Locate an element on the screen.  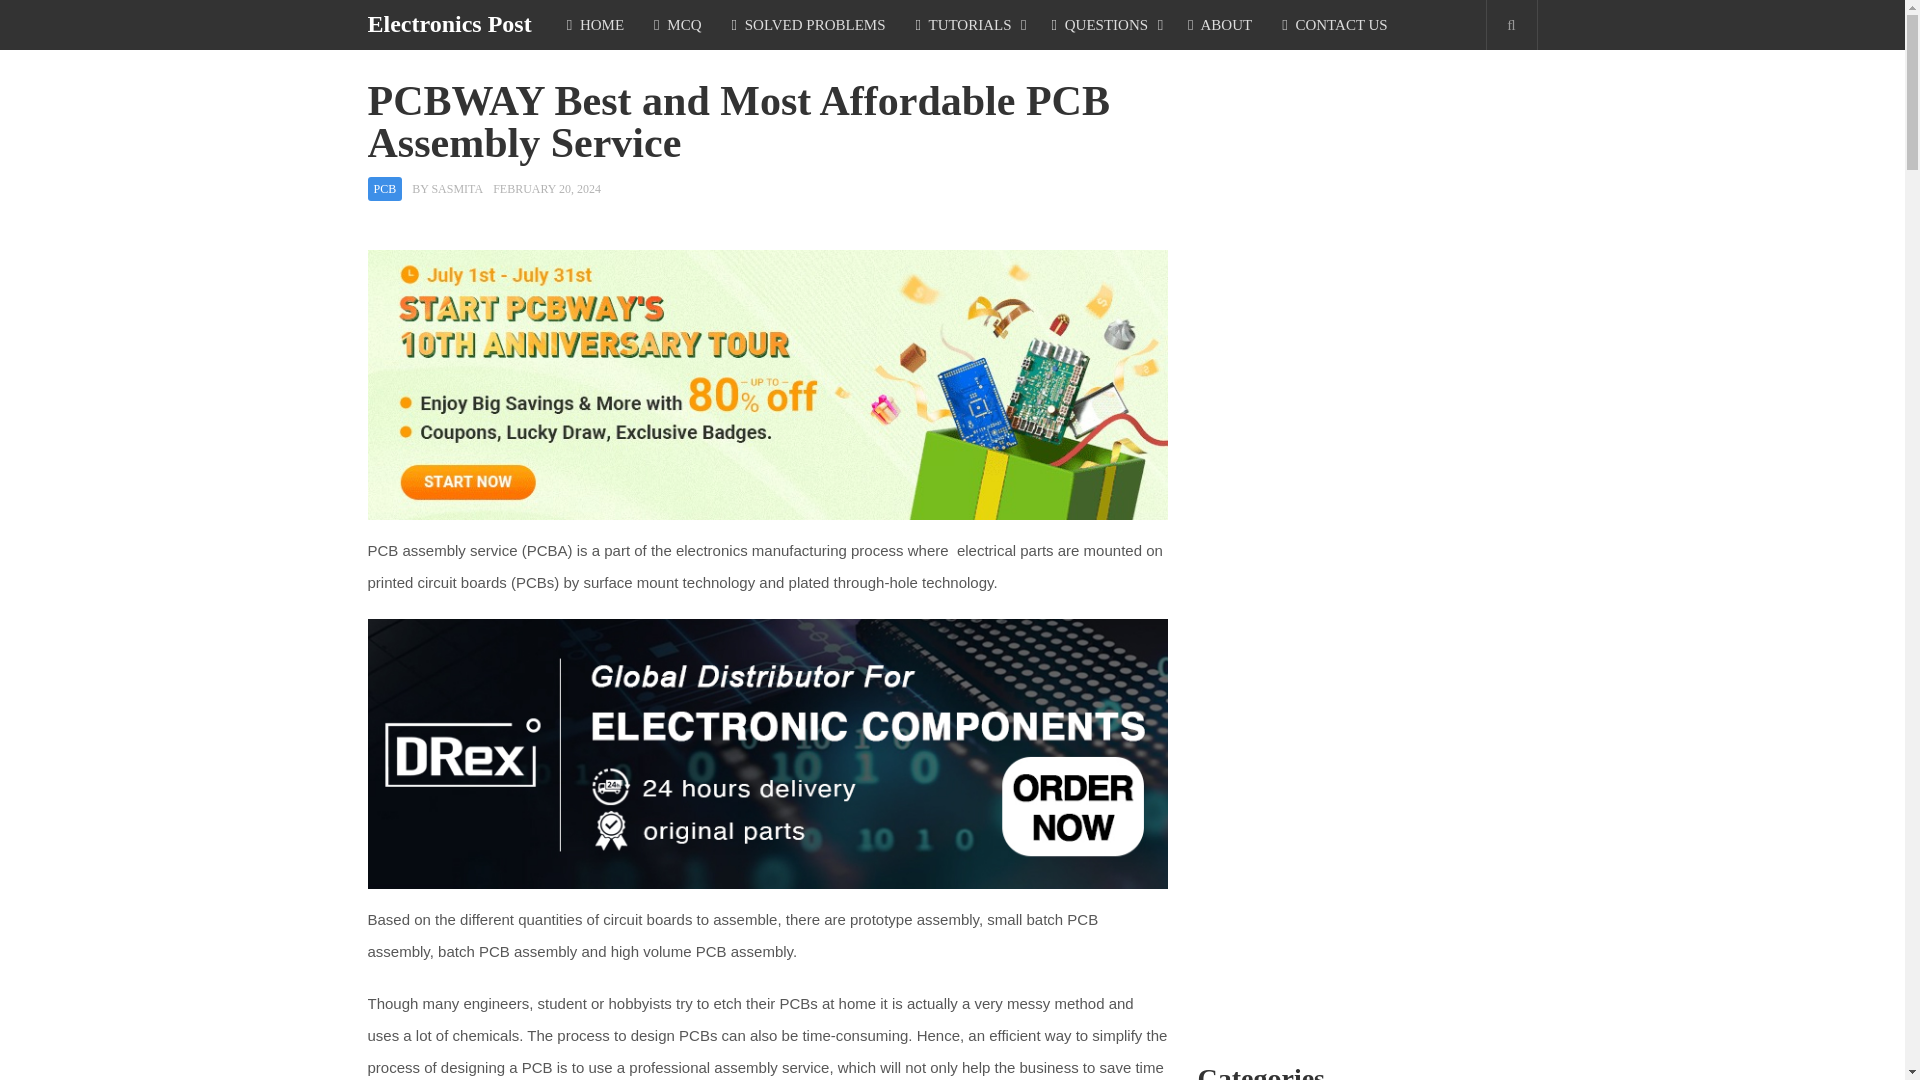
MCQ is located at coordinates (678, 24).